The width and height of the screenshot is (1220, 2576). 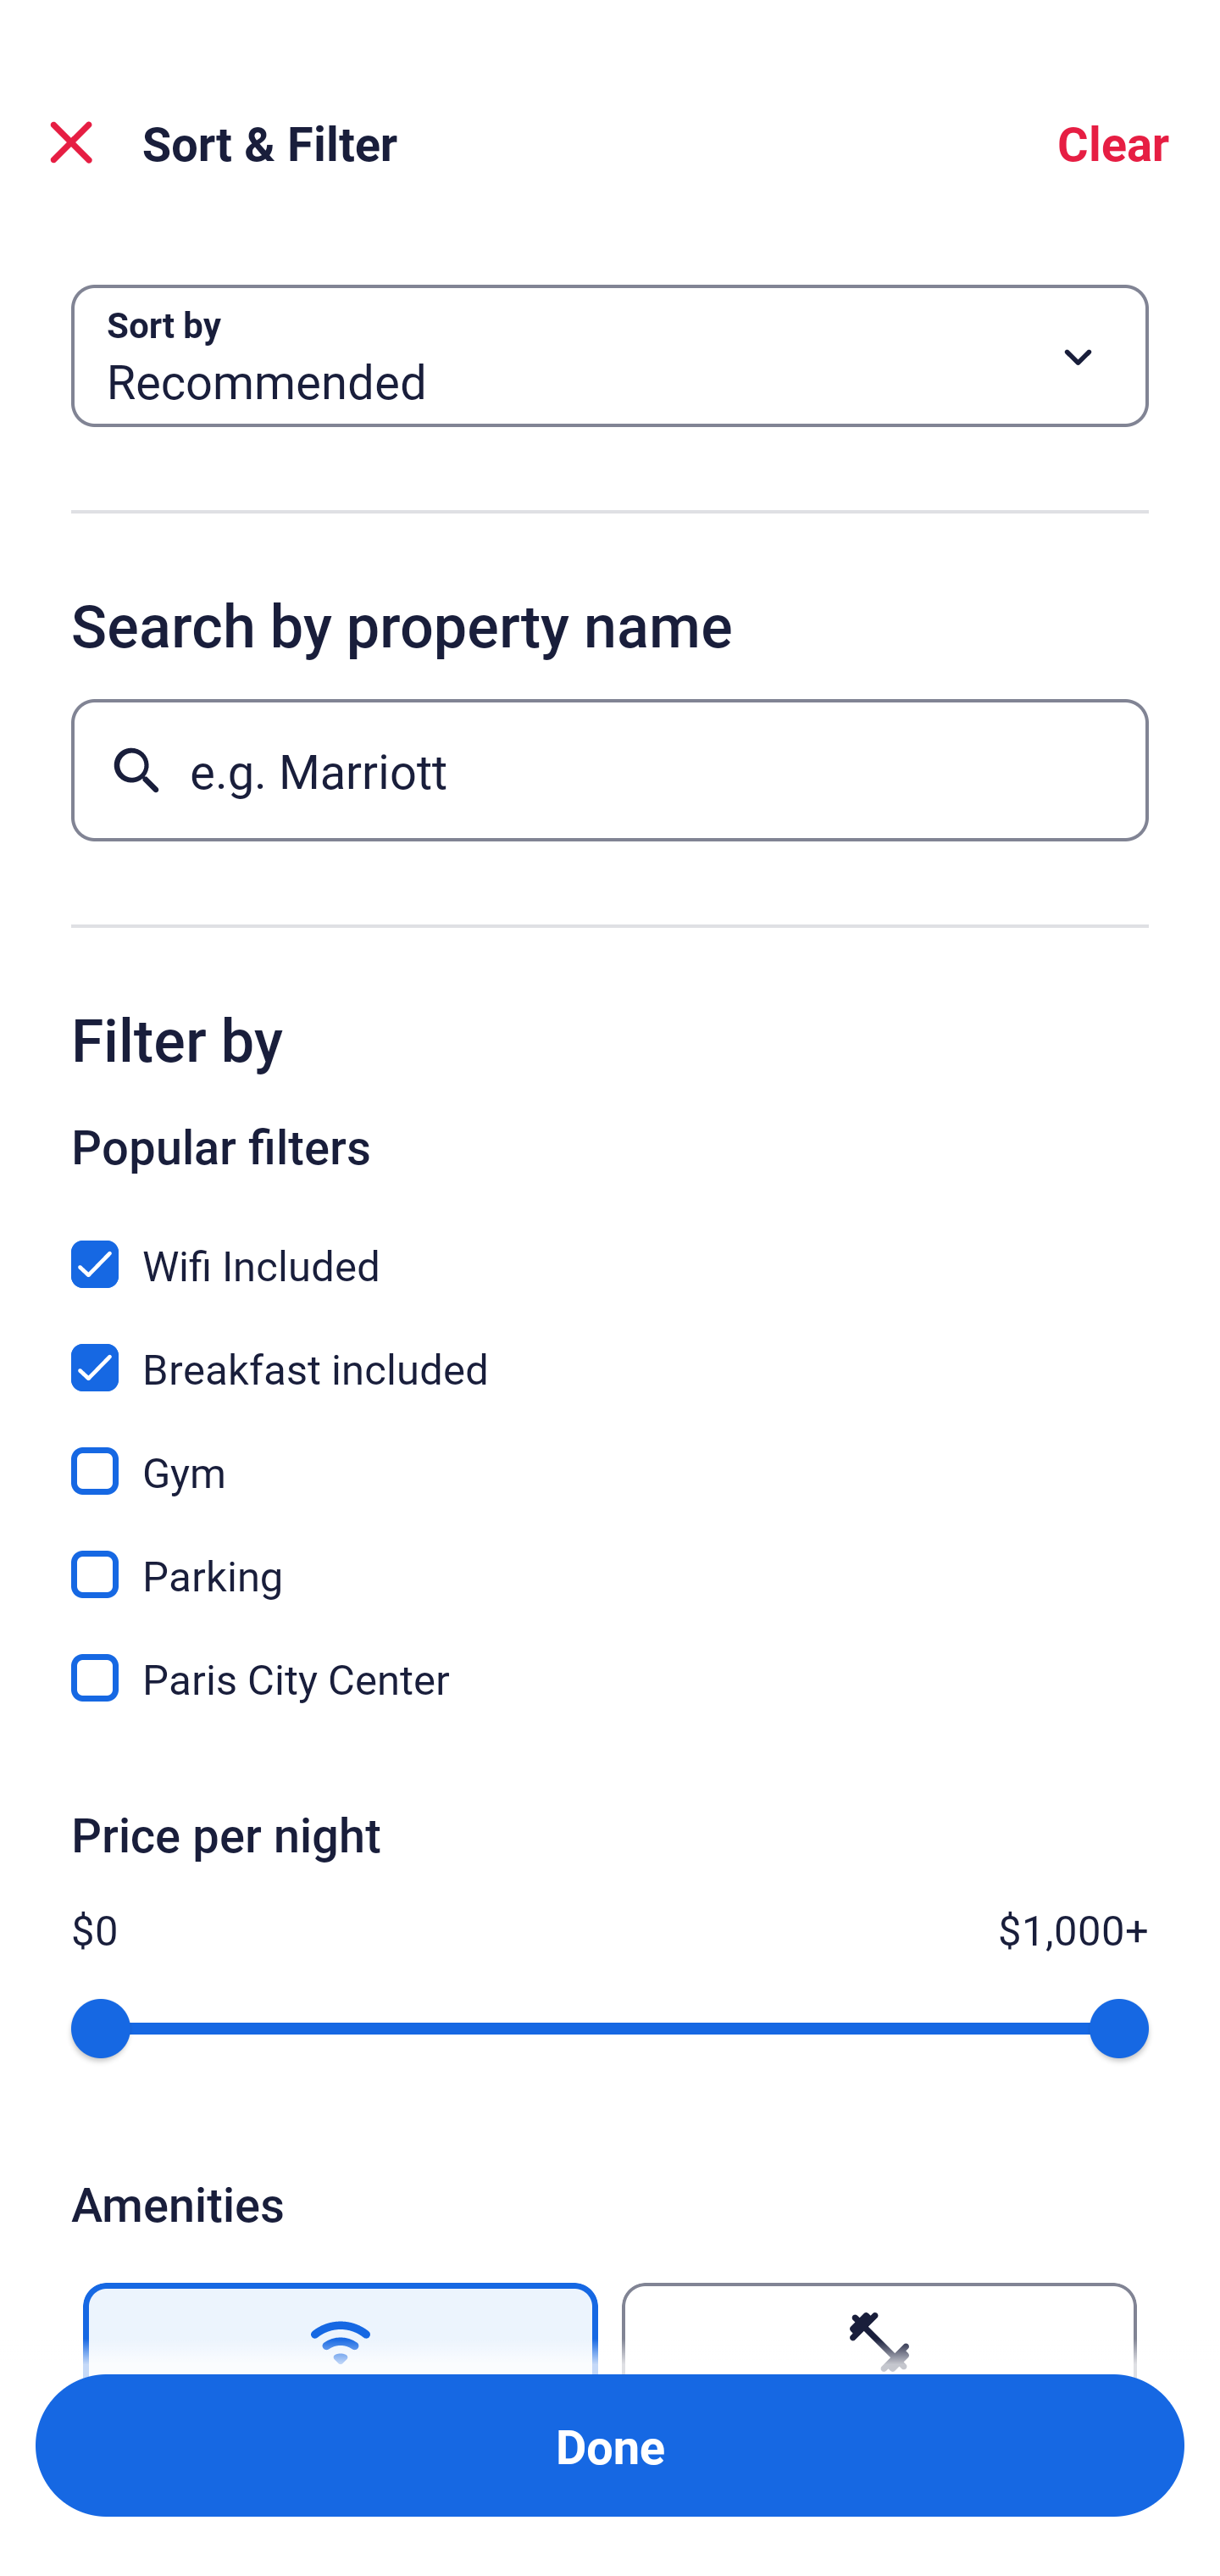 What do you see at coordinates (610, 1452) in the screenshot?
I see `Gym, Gym` at bounding box center [610, 1452].